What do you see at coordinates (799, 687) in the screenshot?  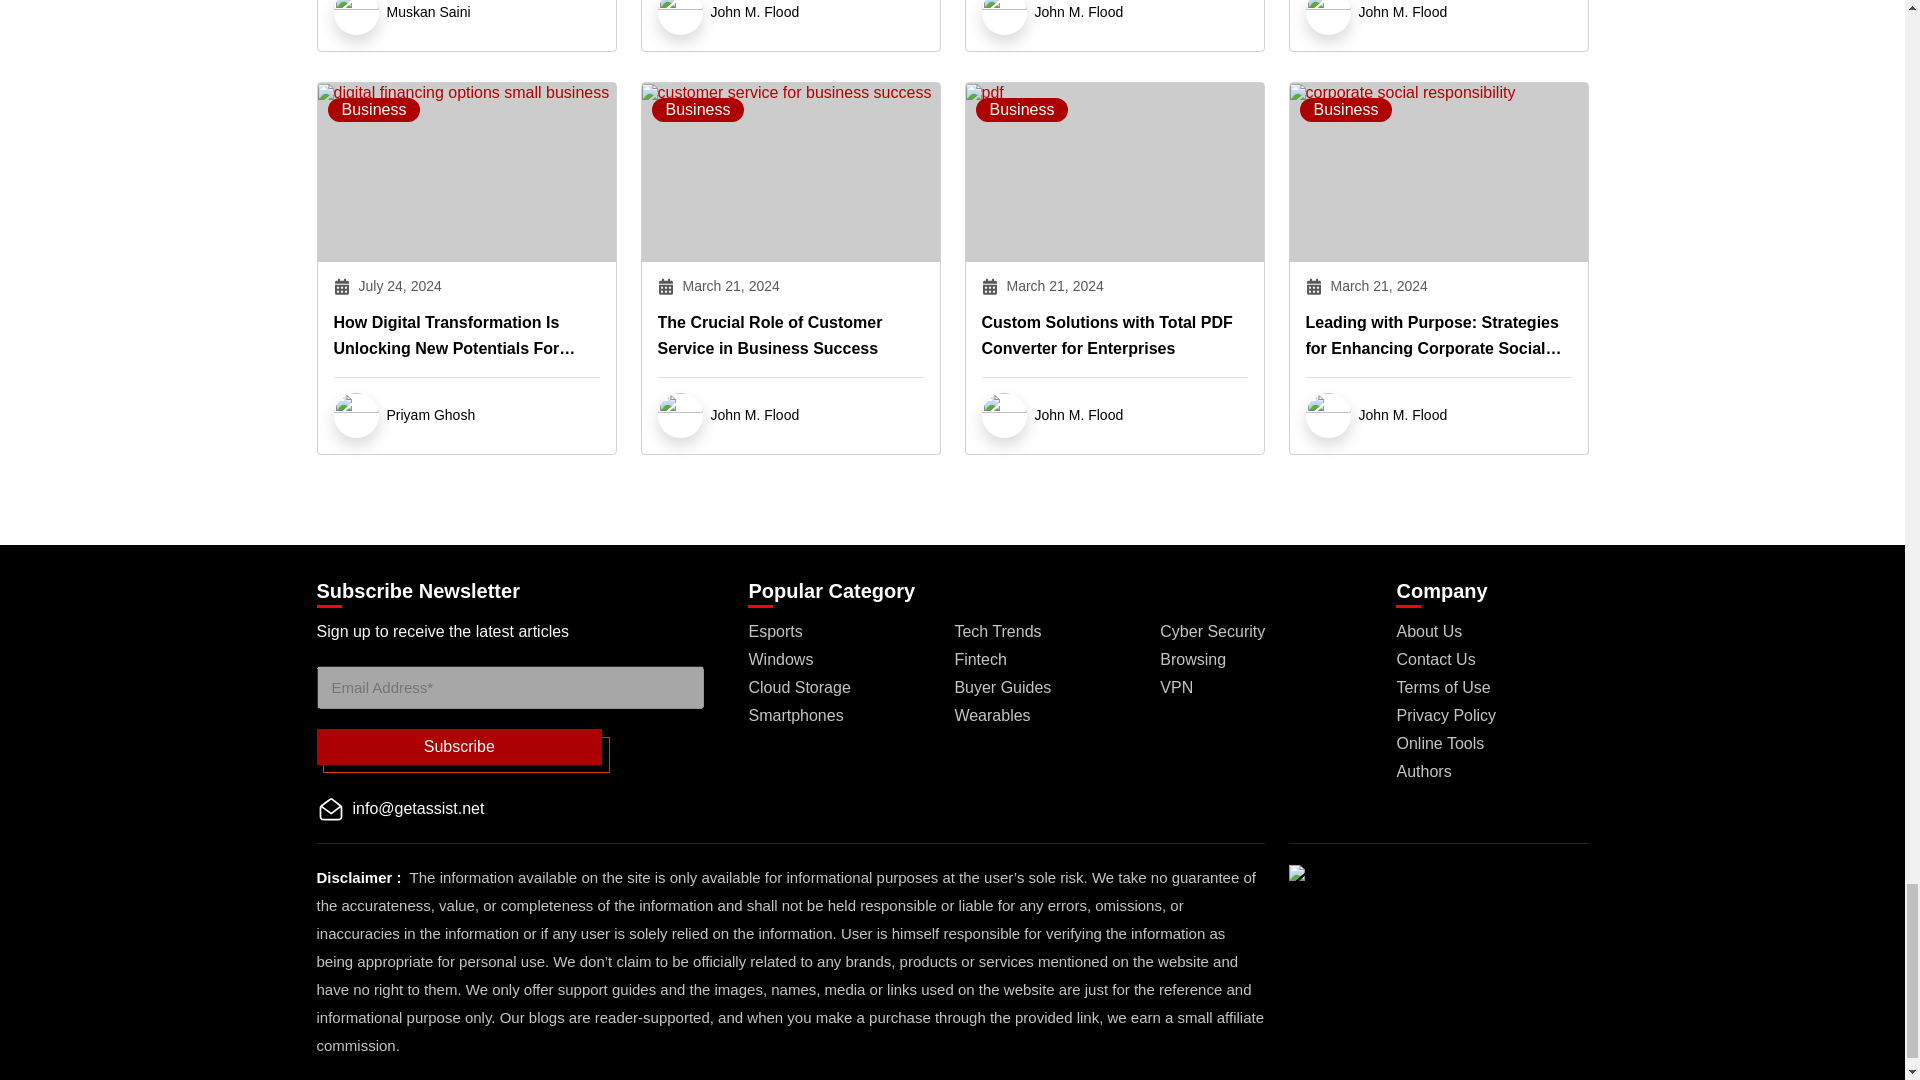 I see `Cloud Storage` at bounding box center [799, 687].